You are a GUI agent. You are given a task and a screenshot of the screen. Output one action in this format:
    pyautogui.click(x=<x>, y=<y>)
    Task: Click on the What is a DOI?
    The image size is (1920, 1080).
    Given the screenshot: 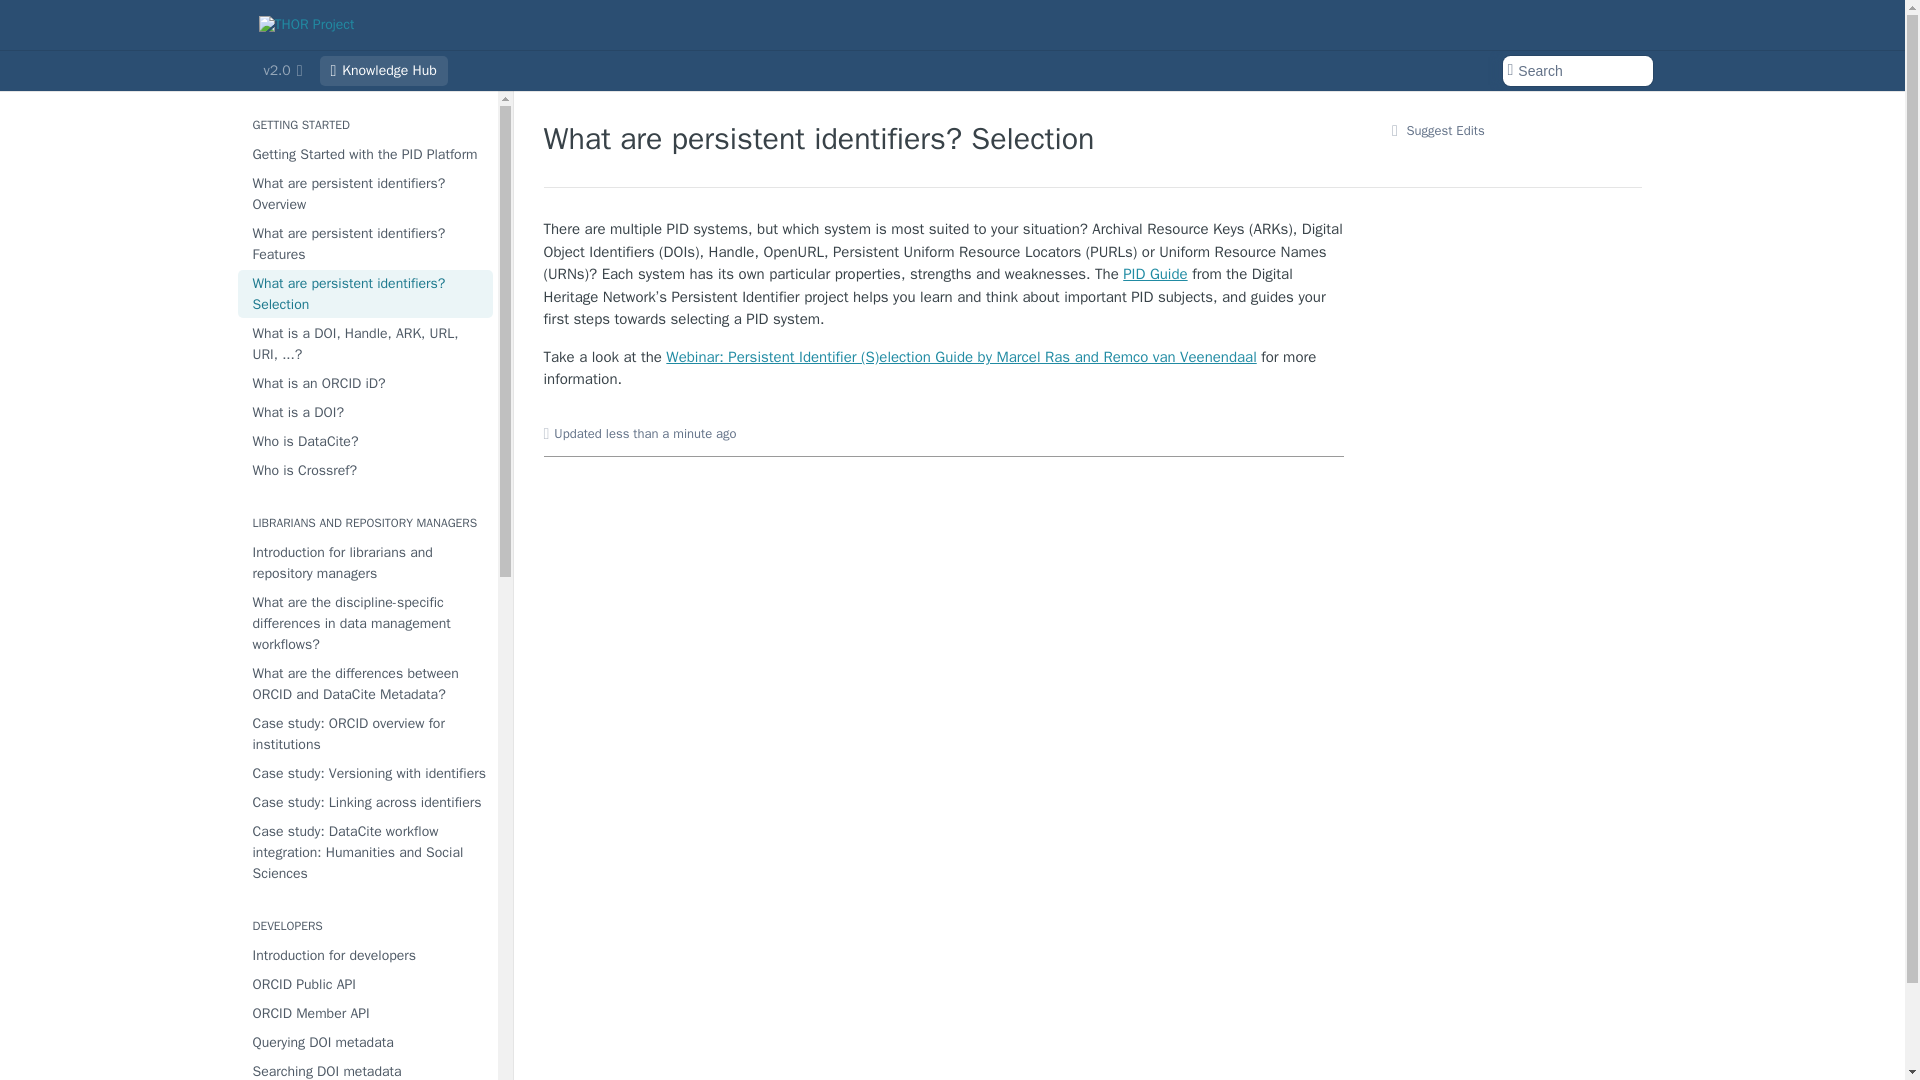 What is the action you would take?
    pyautogui.click(x=366, y=412)
    